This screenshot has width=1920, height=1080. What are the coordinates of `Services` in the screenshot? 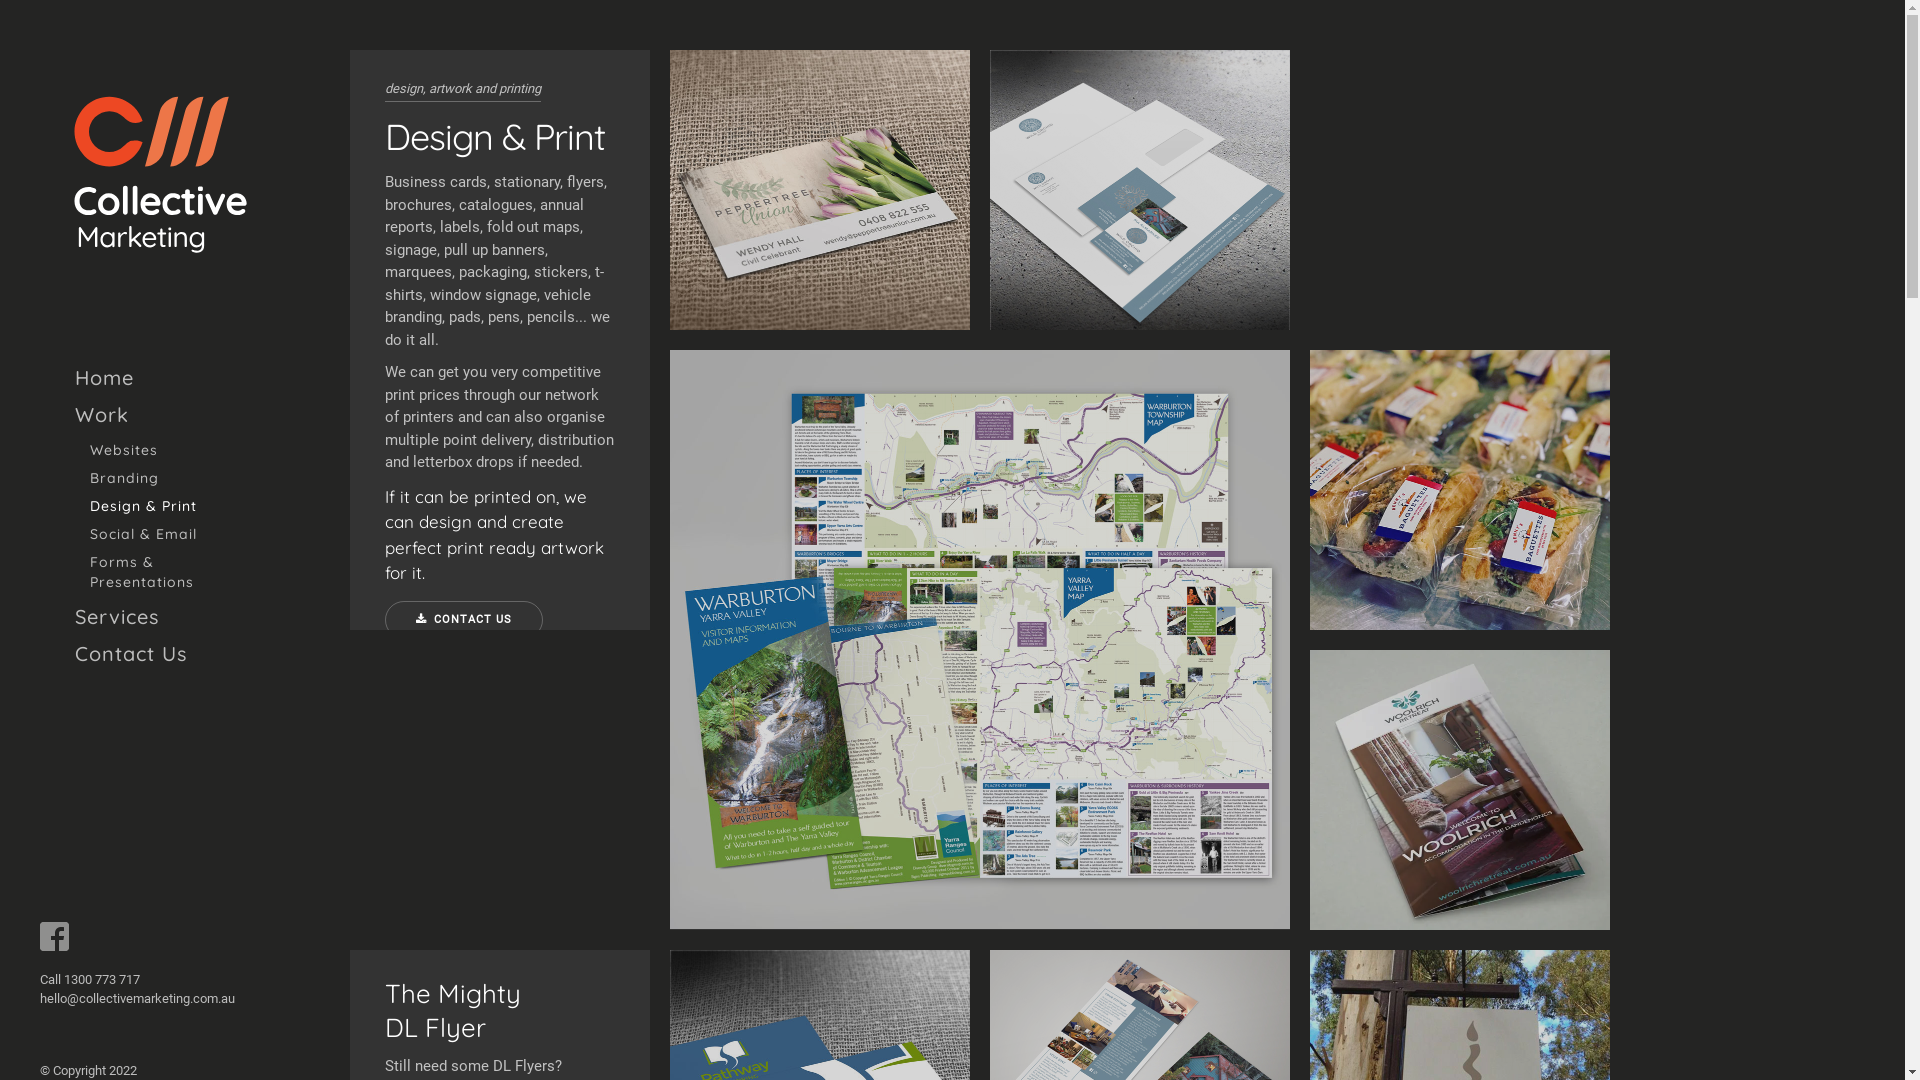 It's located at (158, 618).